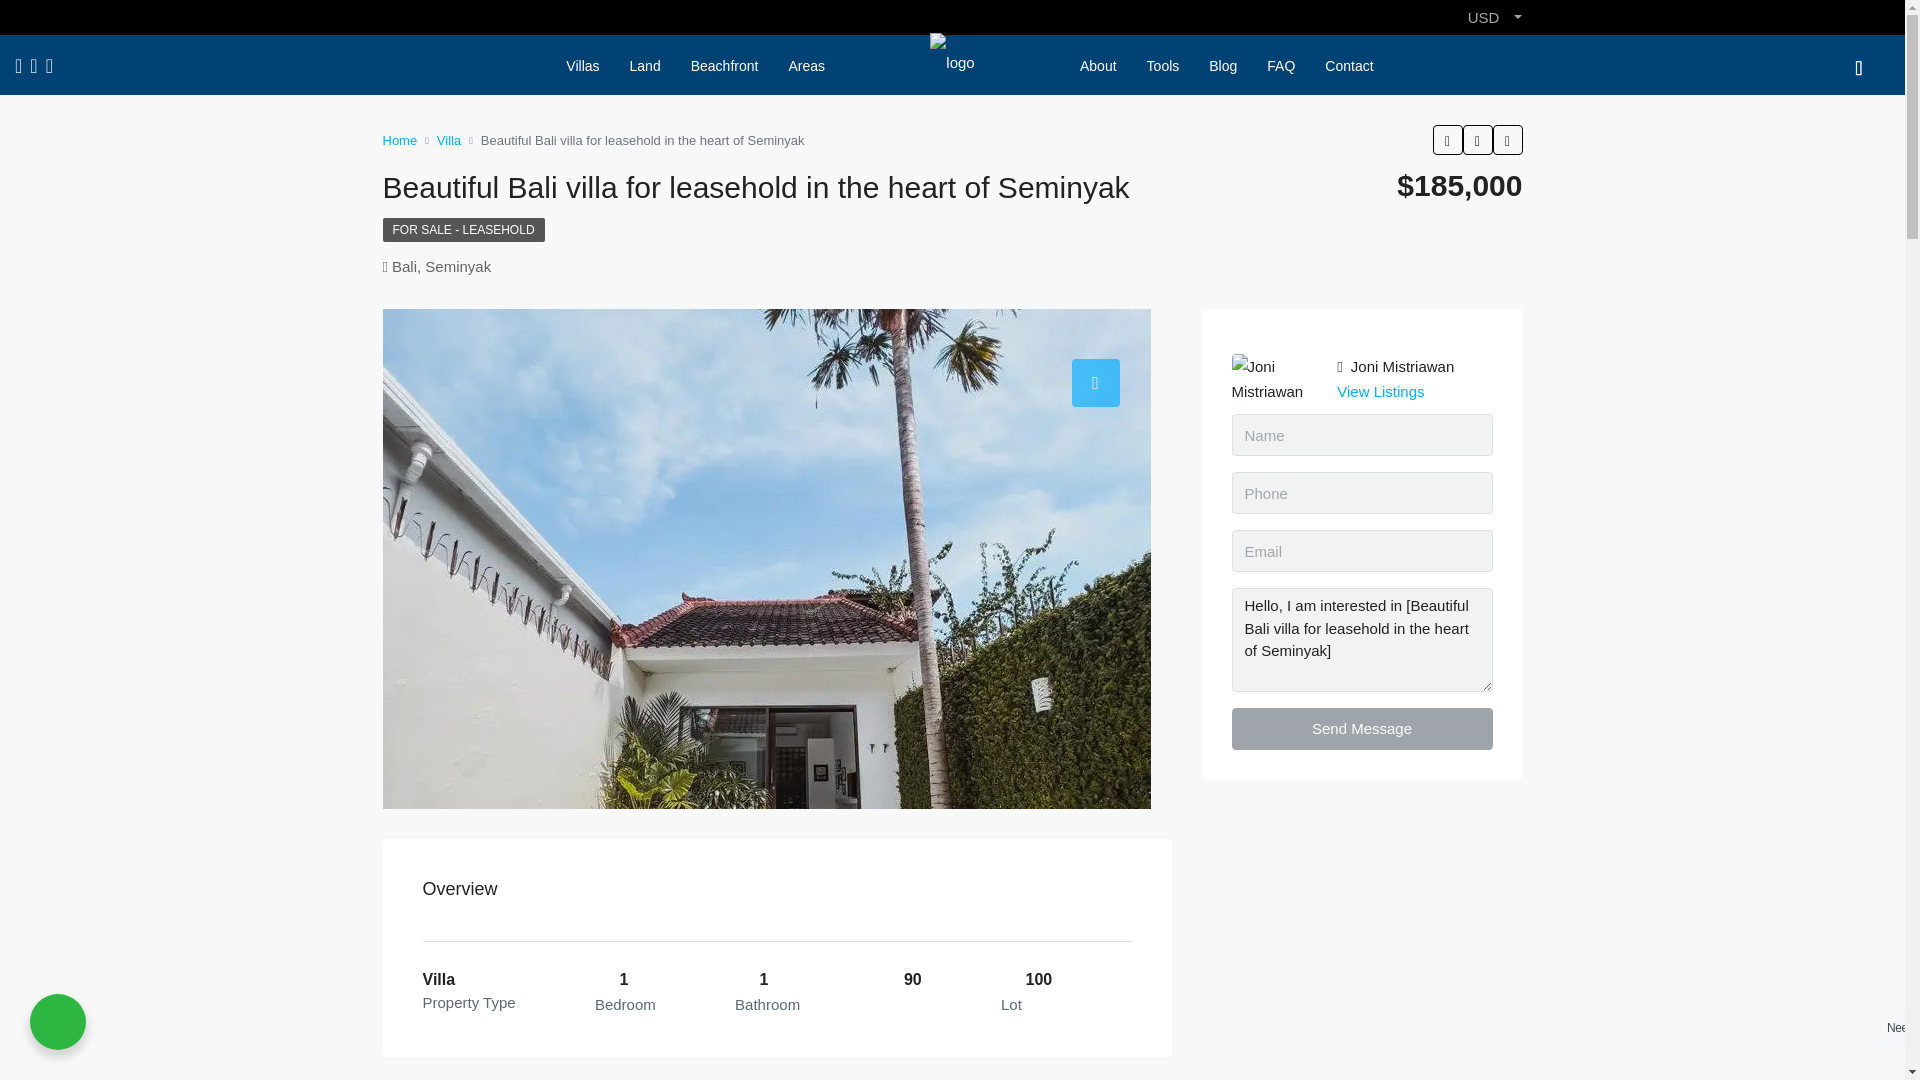 Image resolution: width=1920 pixels, height=1080 pixels. I want to click on Villas, so click(582, 66).